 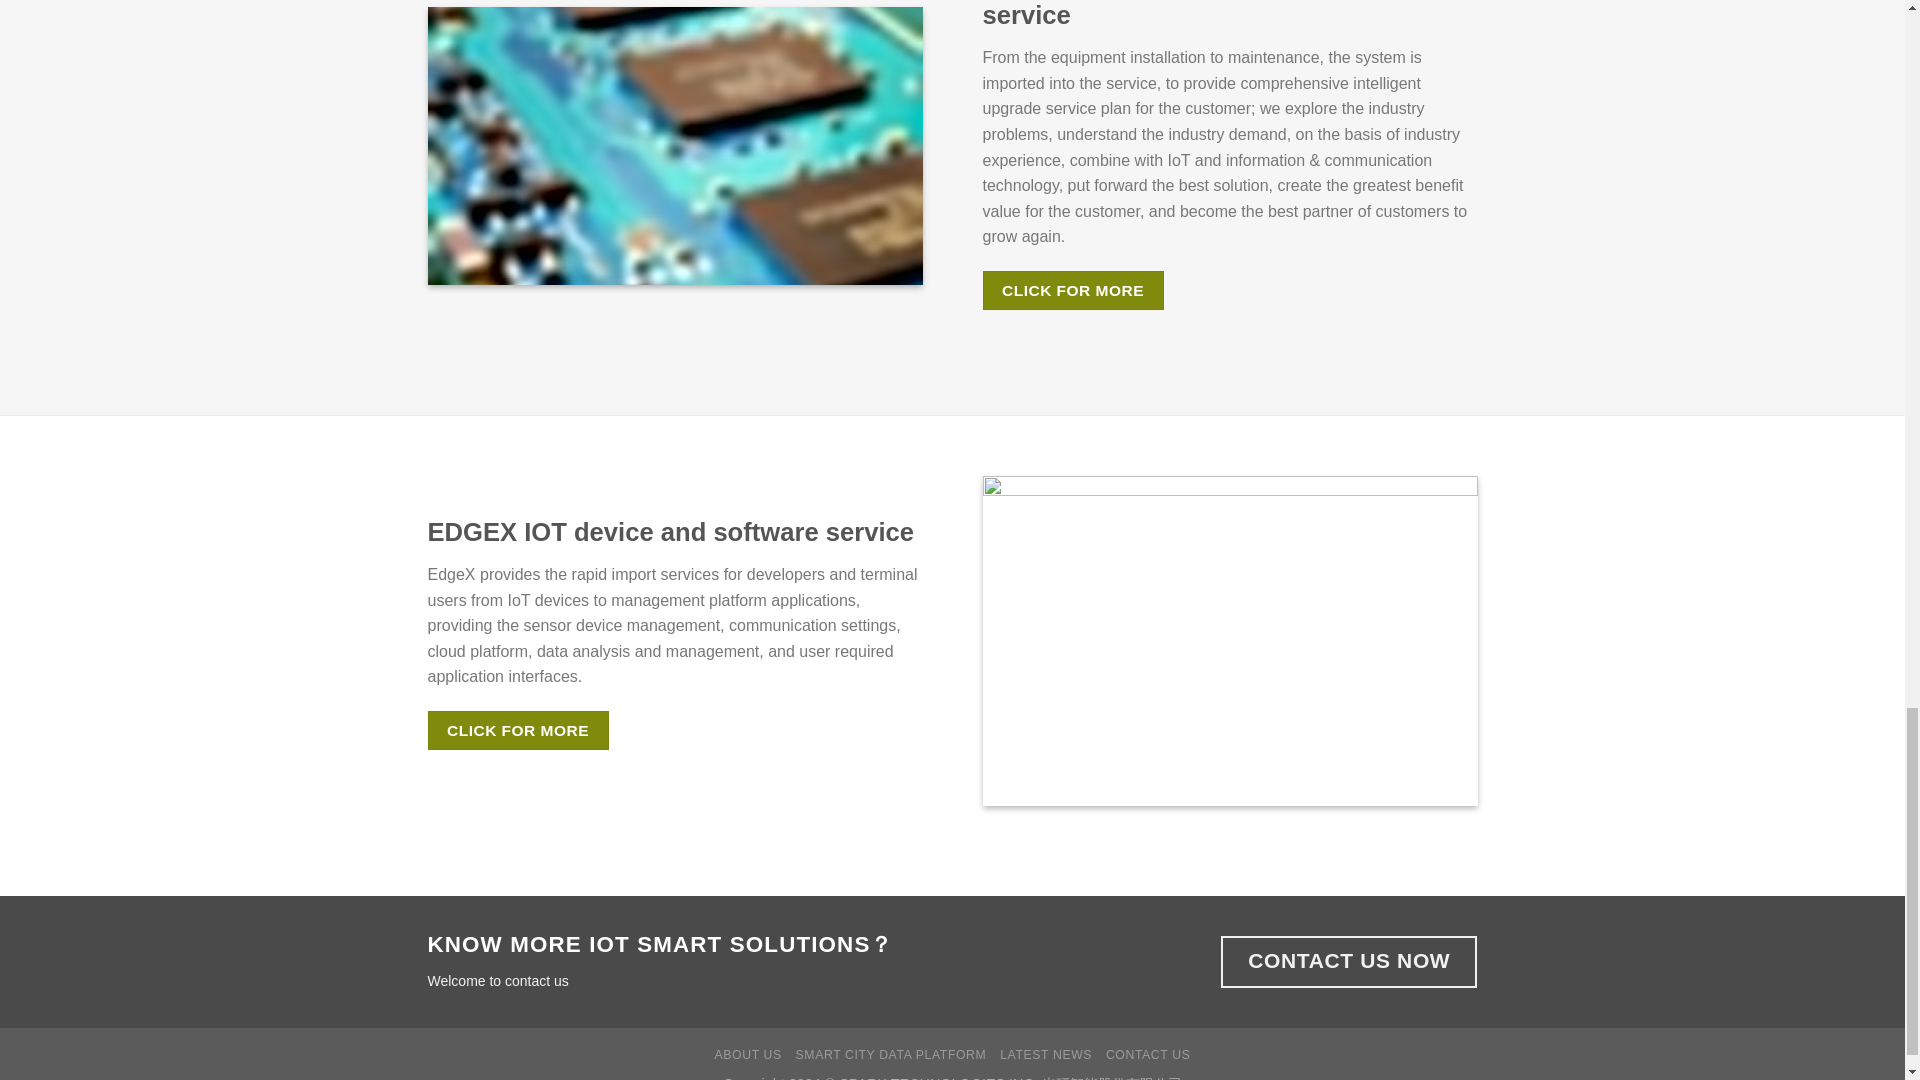 What do you see at coordinates (518, 730) in the screenshot?
I see `CLICK FOR MORE` at bounding box center [518, 730].